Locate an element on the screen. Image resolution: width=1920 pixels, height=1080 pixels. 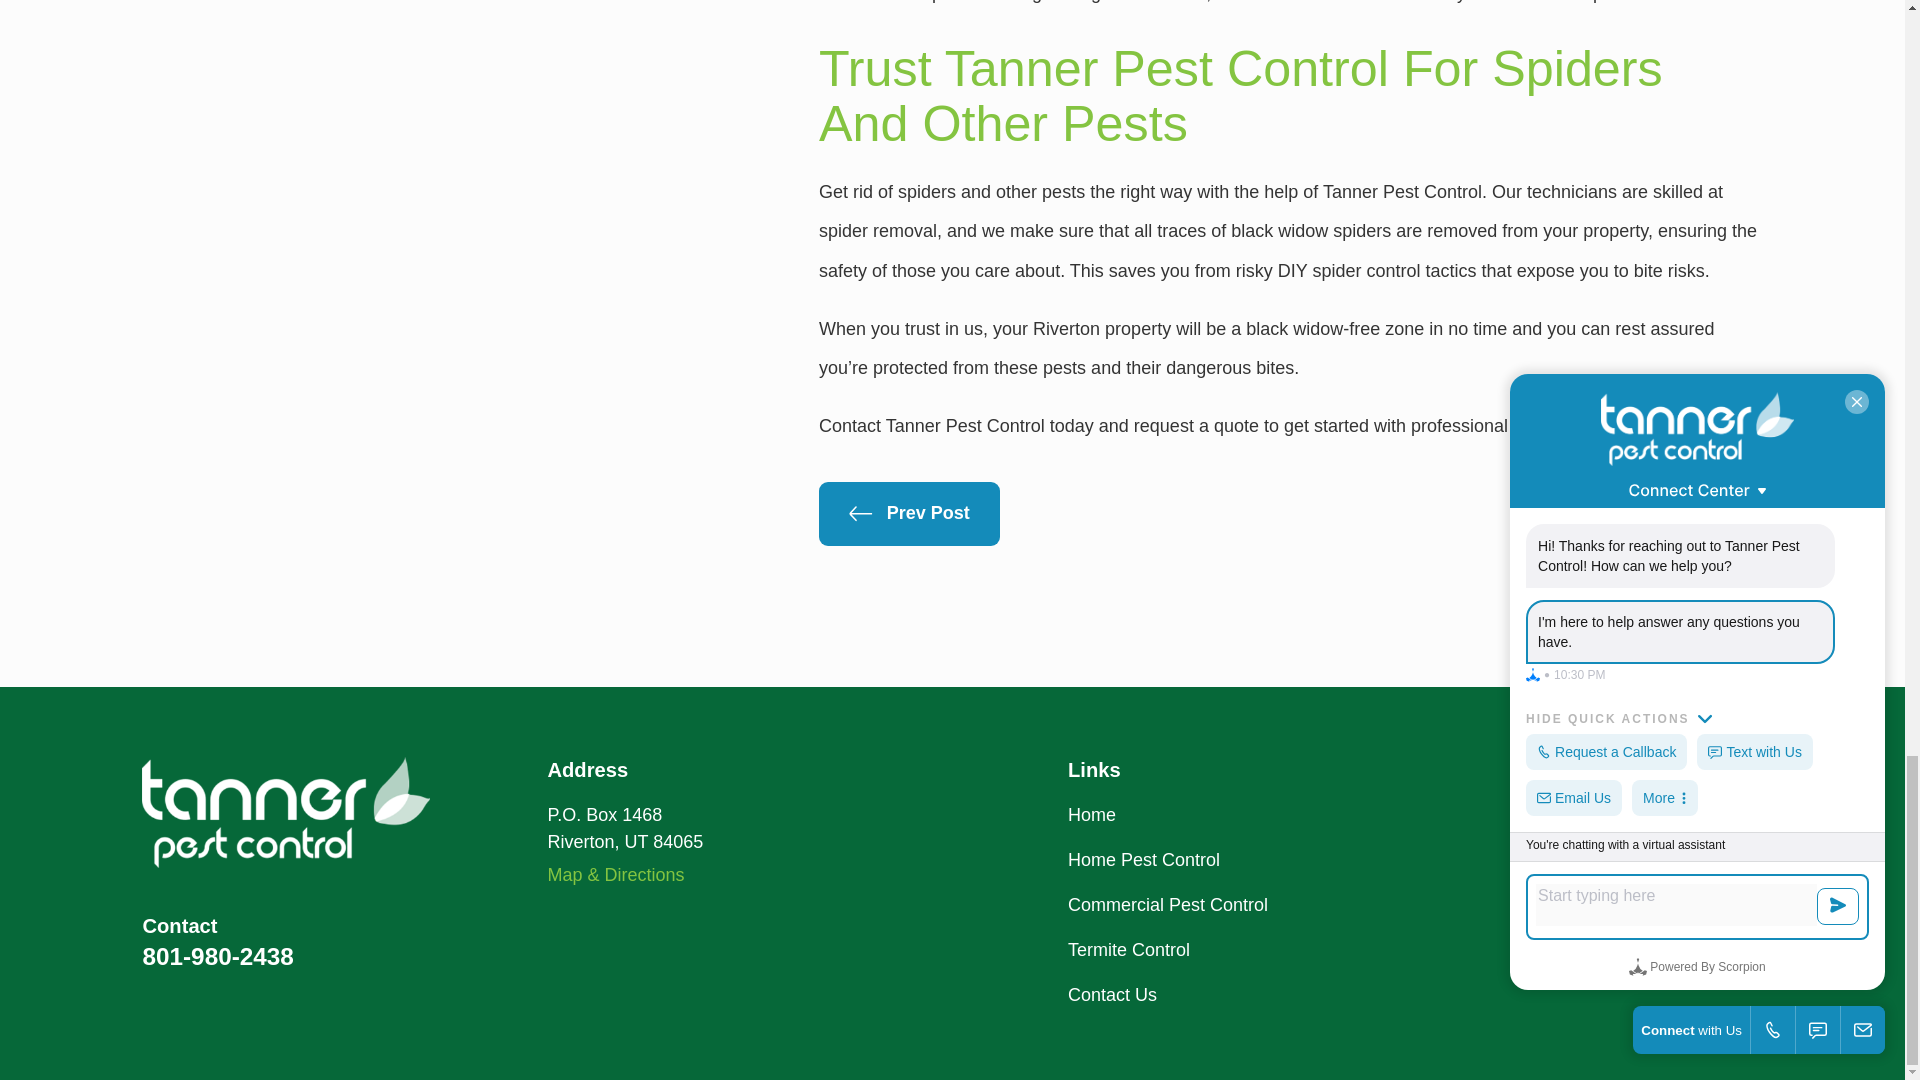
Yelp is located at coordinates (1750, 814).